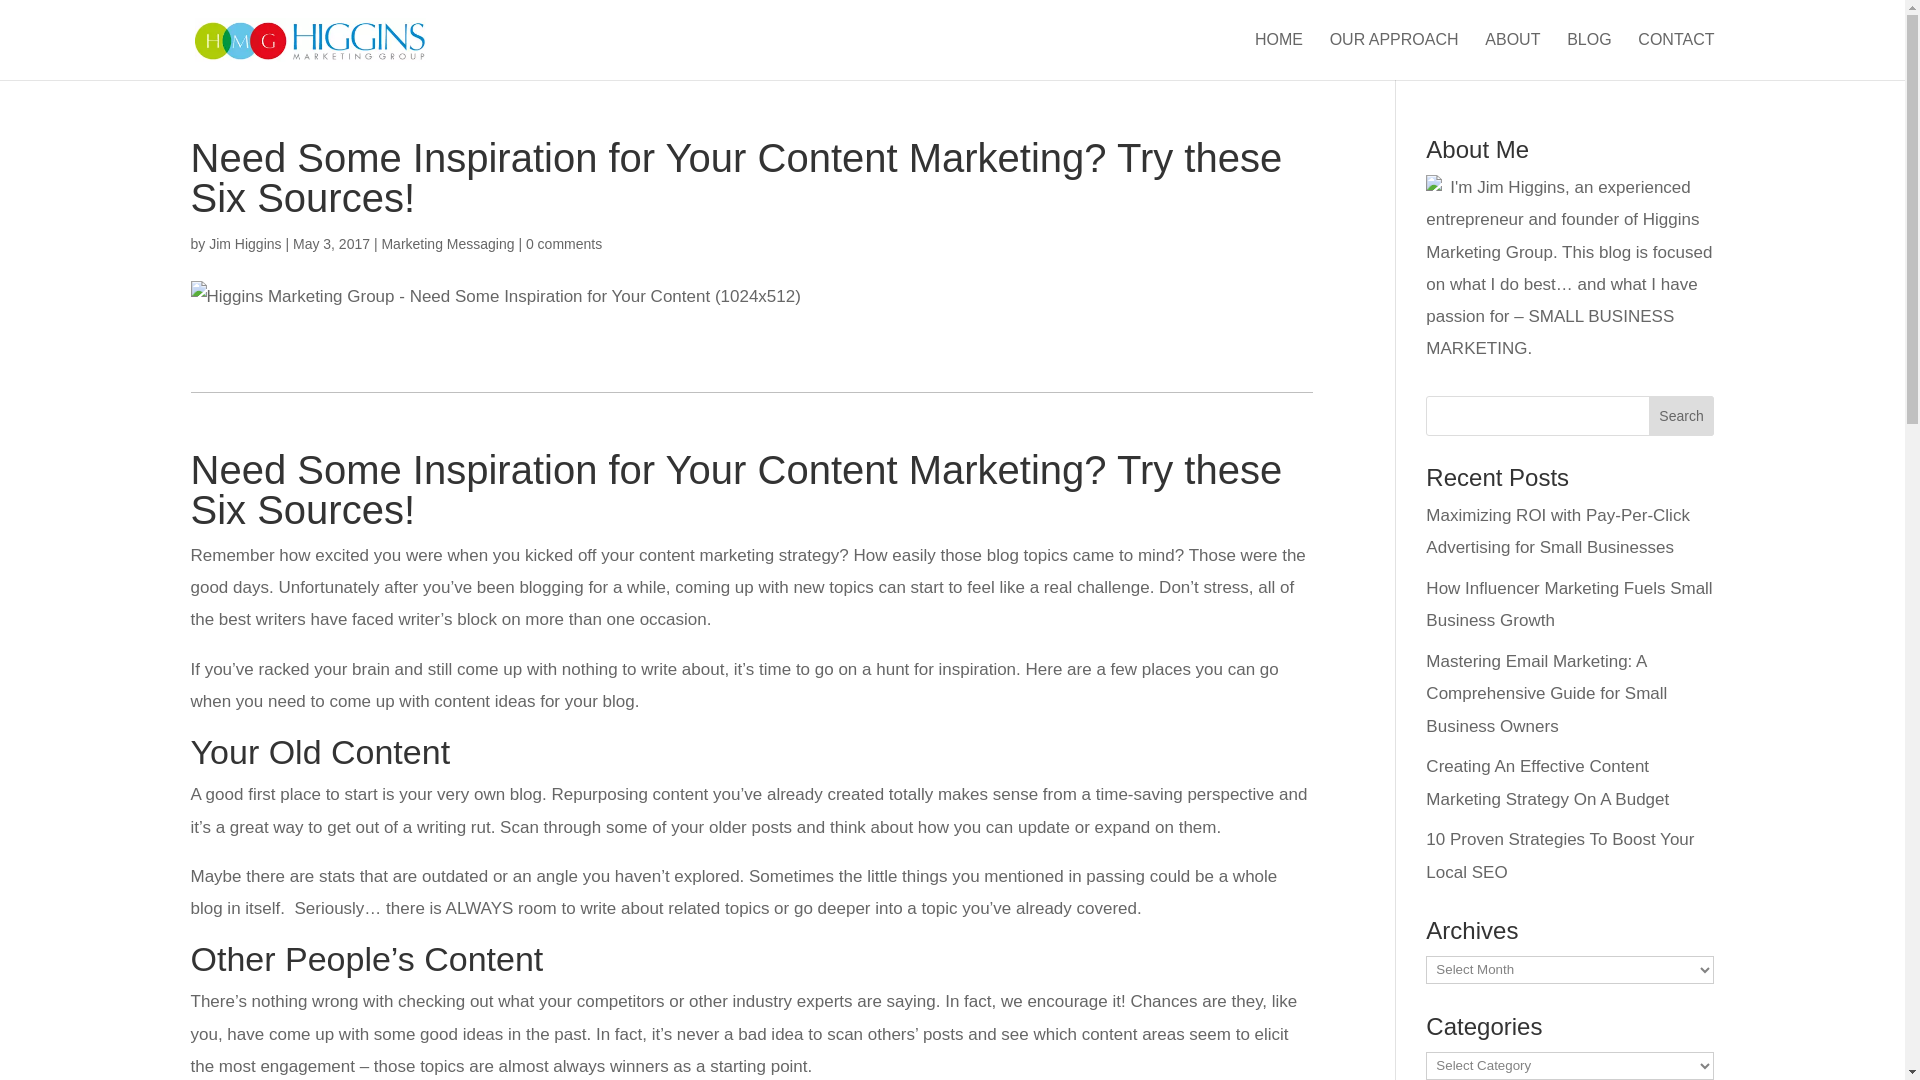 The height and width of the screenshot is (1080, 1920). What do you see at coordinates (564, 244) in the screenshot?
I see `0 comments` at bounding box center [564, 244].